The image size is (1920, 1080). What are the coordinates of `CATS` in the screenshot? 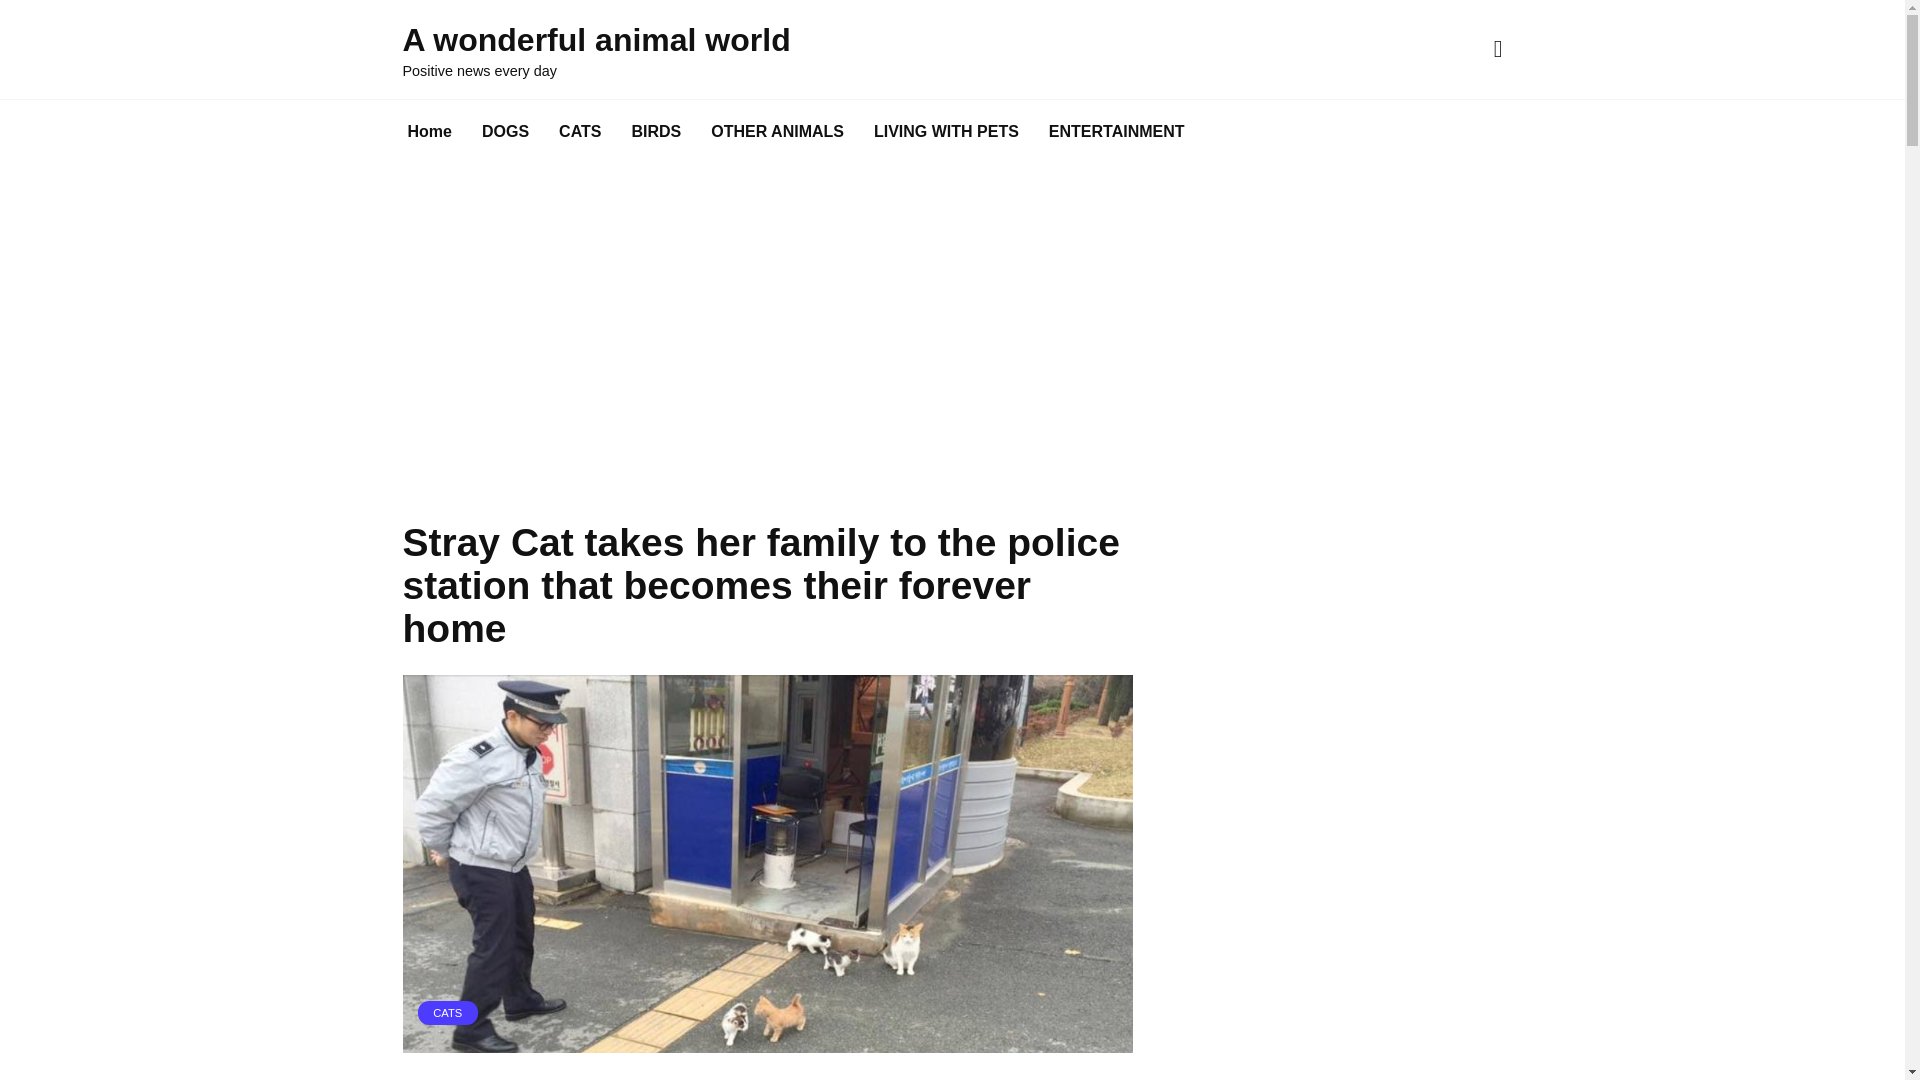 It's located at (448, 1012).